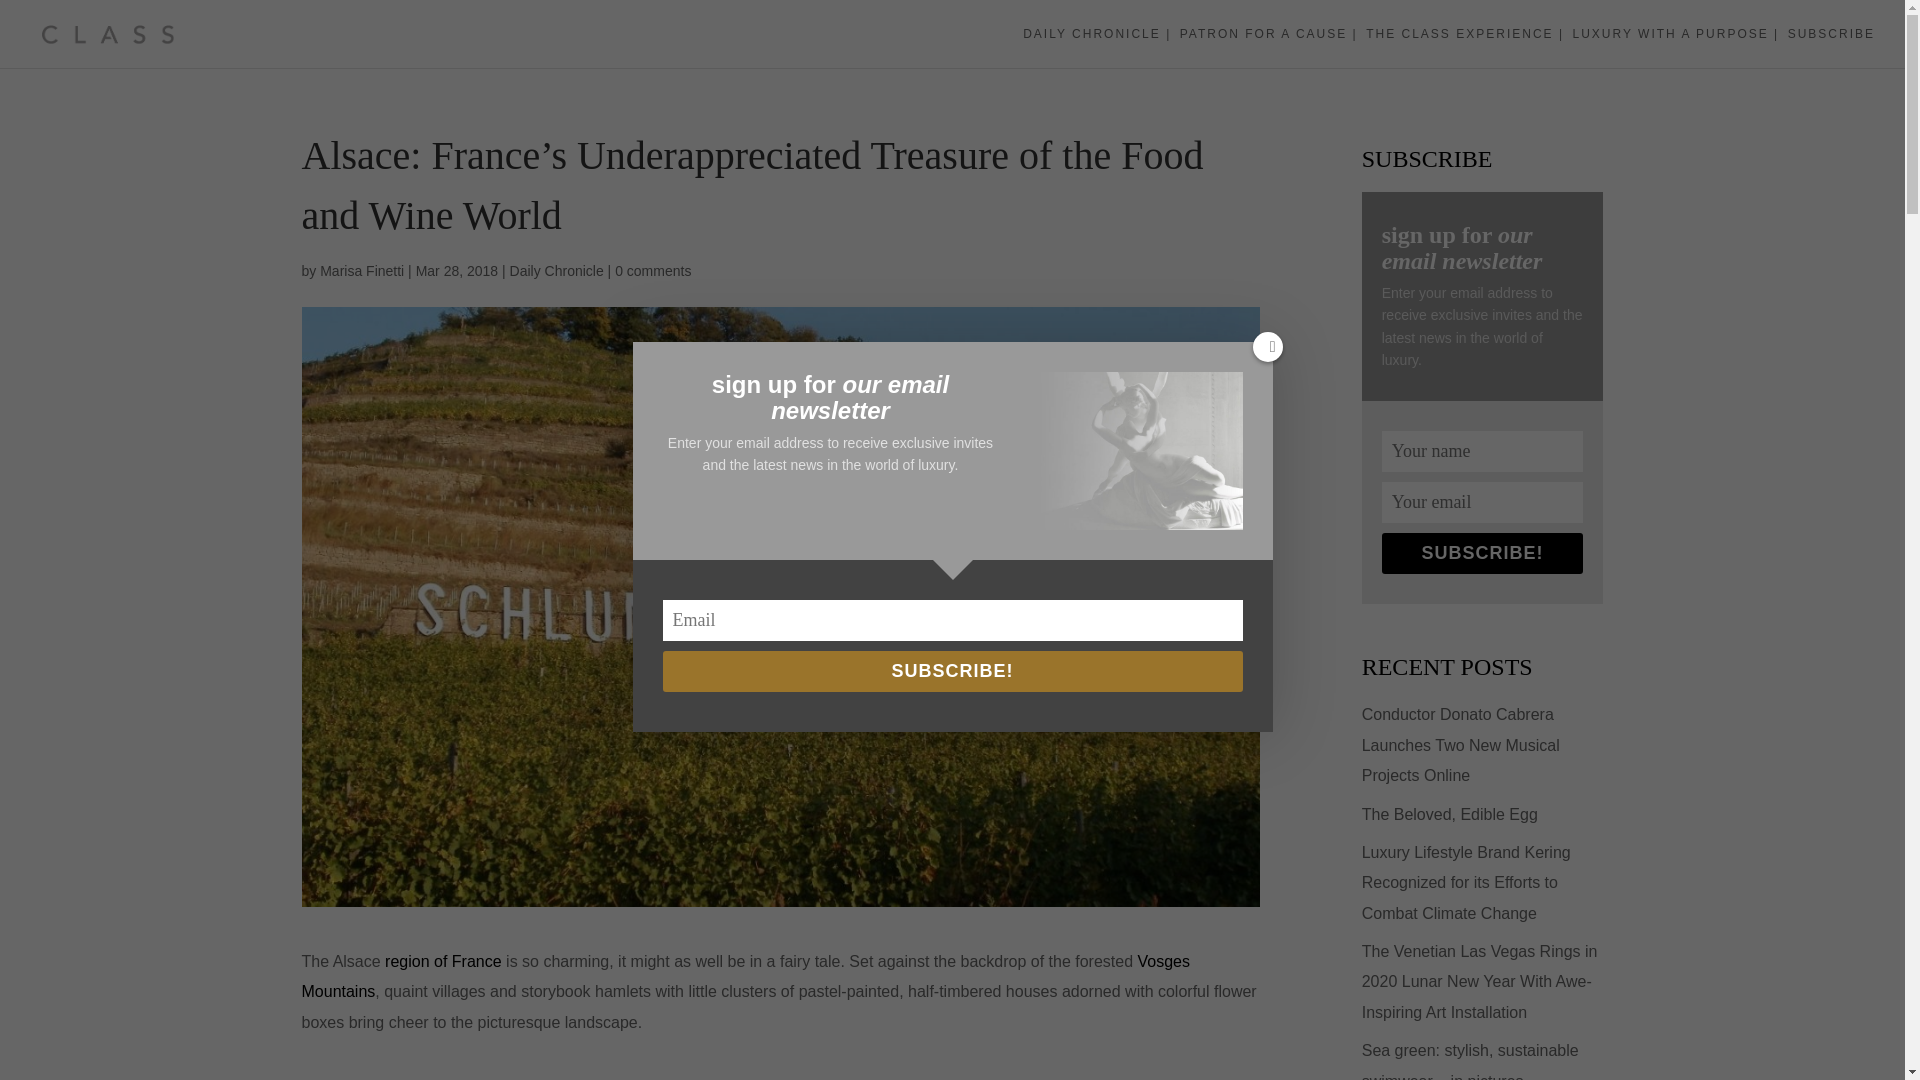 Image resolution: width=1920 pixels, height=1080 pixels. Describe the element at coordinates (362, 270) in the screenshot. I see `Marisa Finetti` at that location.